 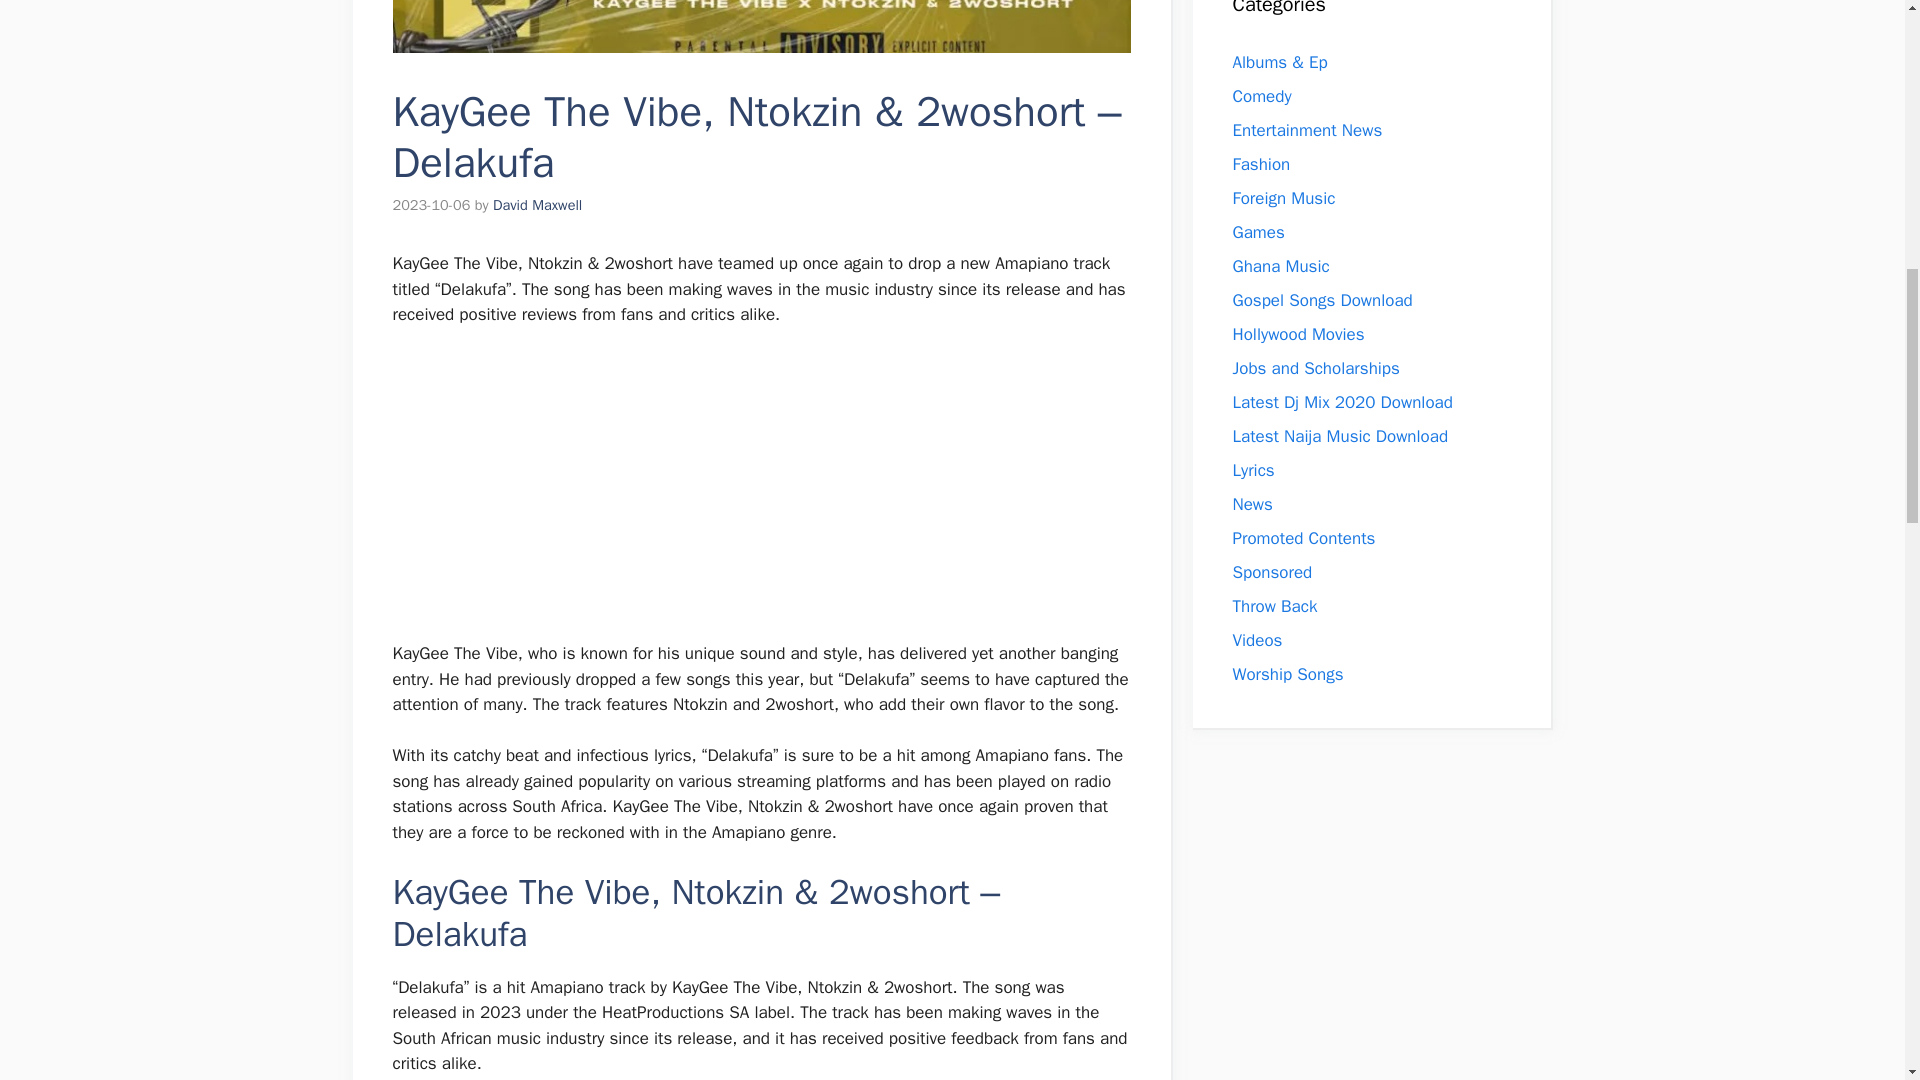 What do you see at coordinates (1280, 266) in the screenshot?
I see `Ghana Music` at bounding box center [1280, 266].